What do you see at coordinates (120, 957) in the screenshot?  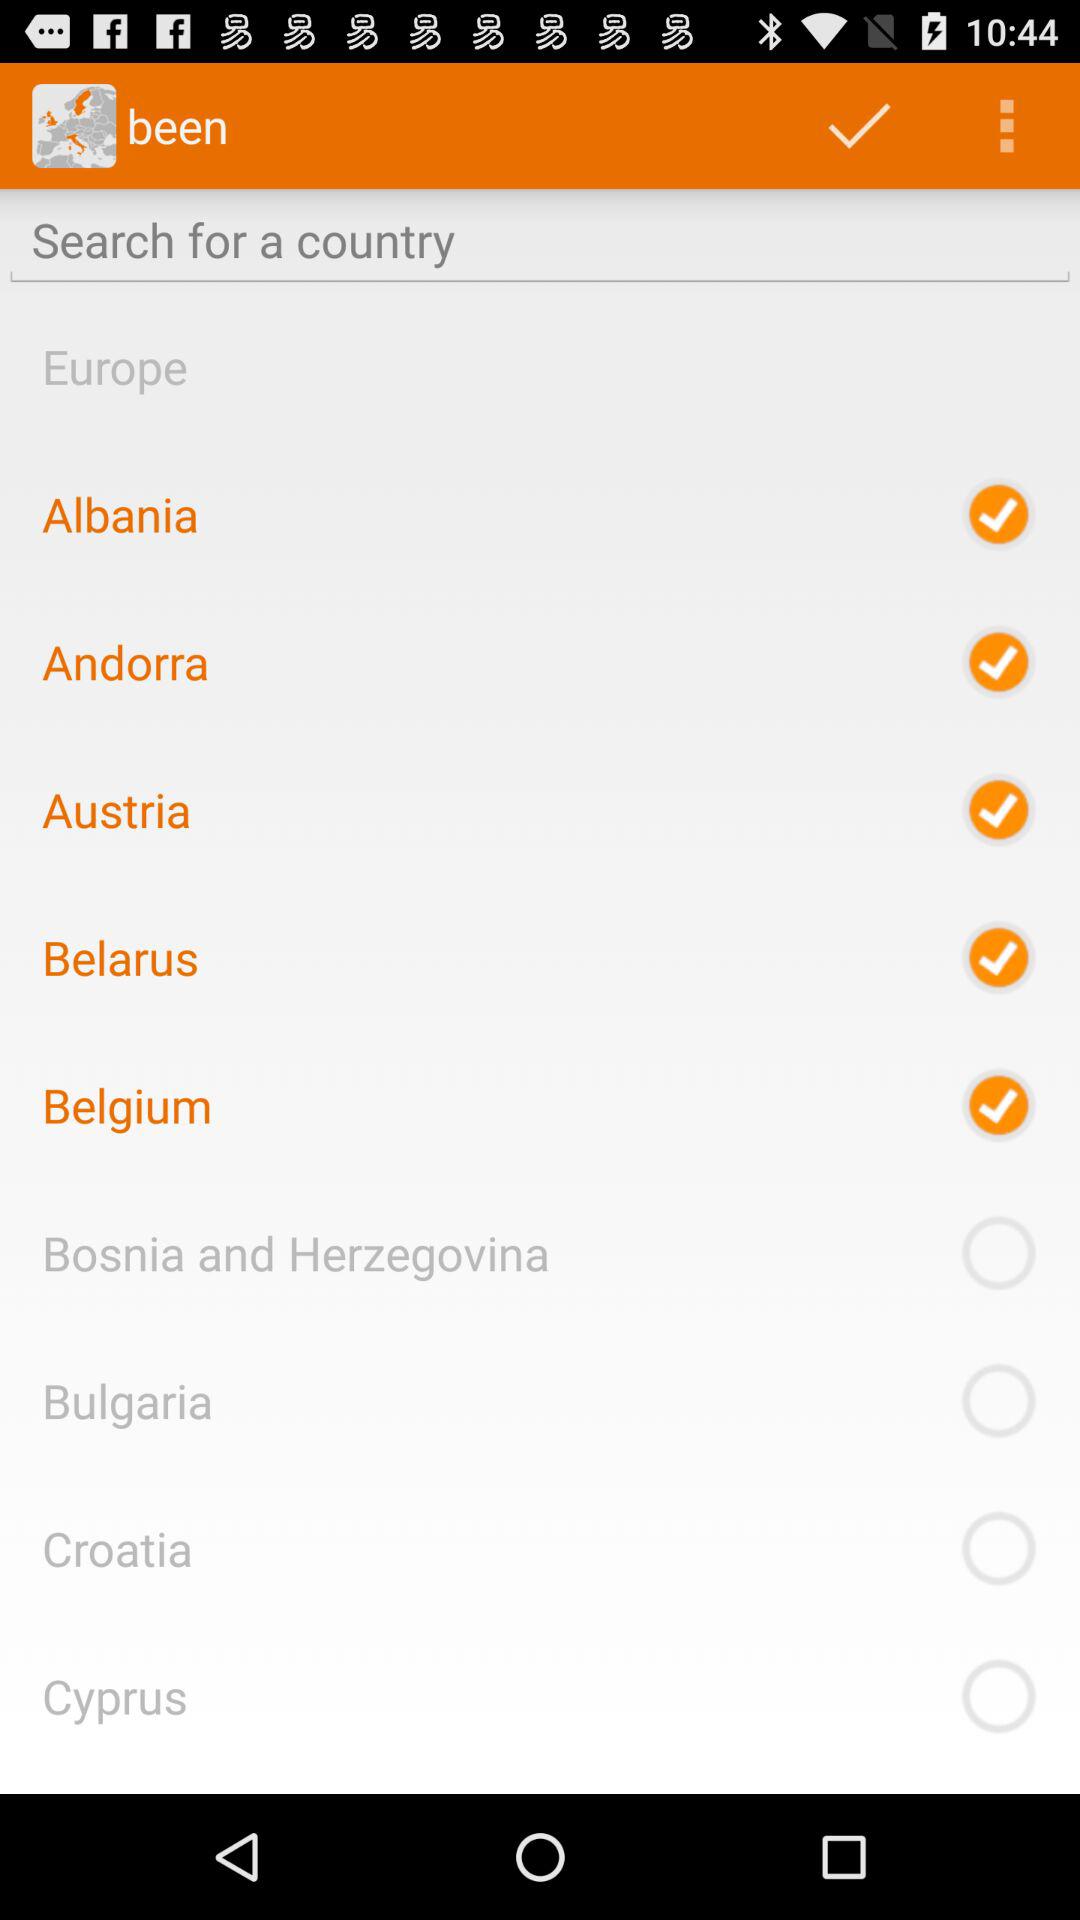 I see `swipe to belarus item` at bounding box center [120, 957].